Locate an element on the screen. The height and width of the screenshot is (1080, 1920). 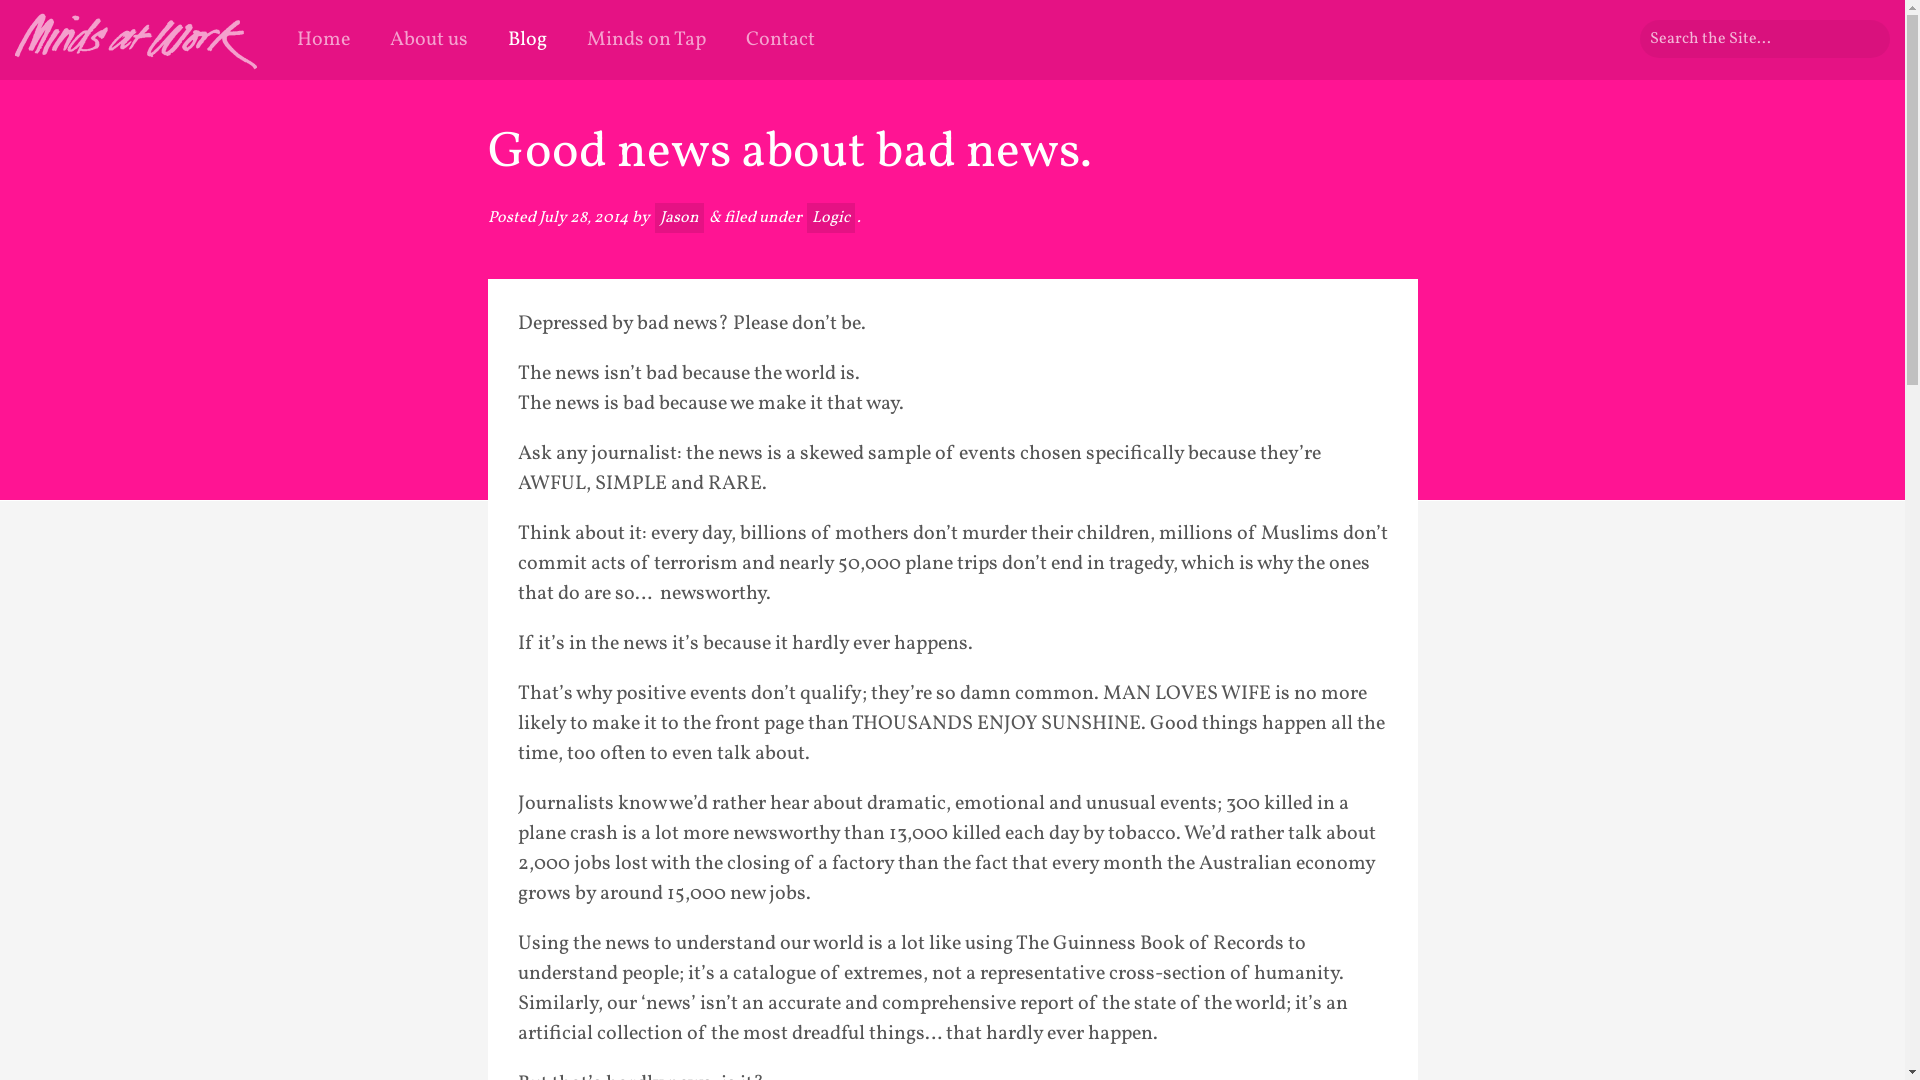
About us is located at coordinates (429, 40).